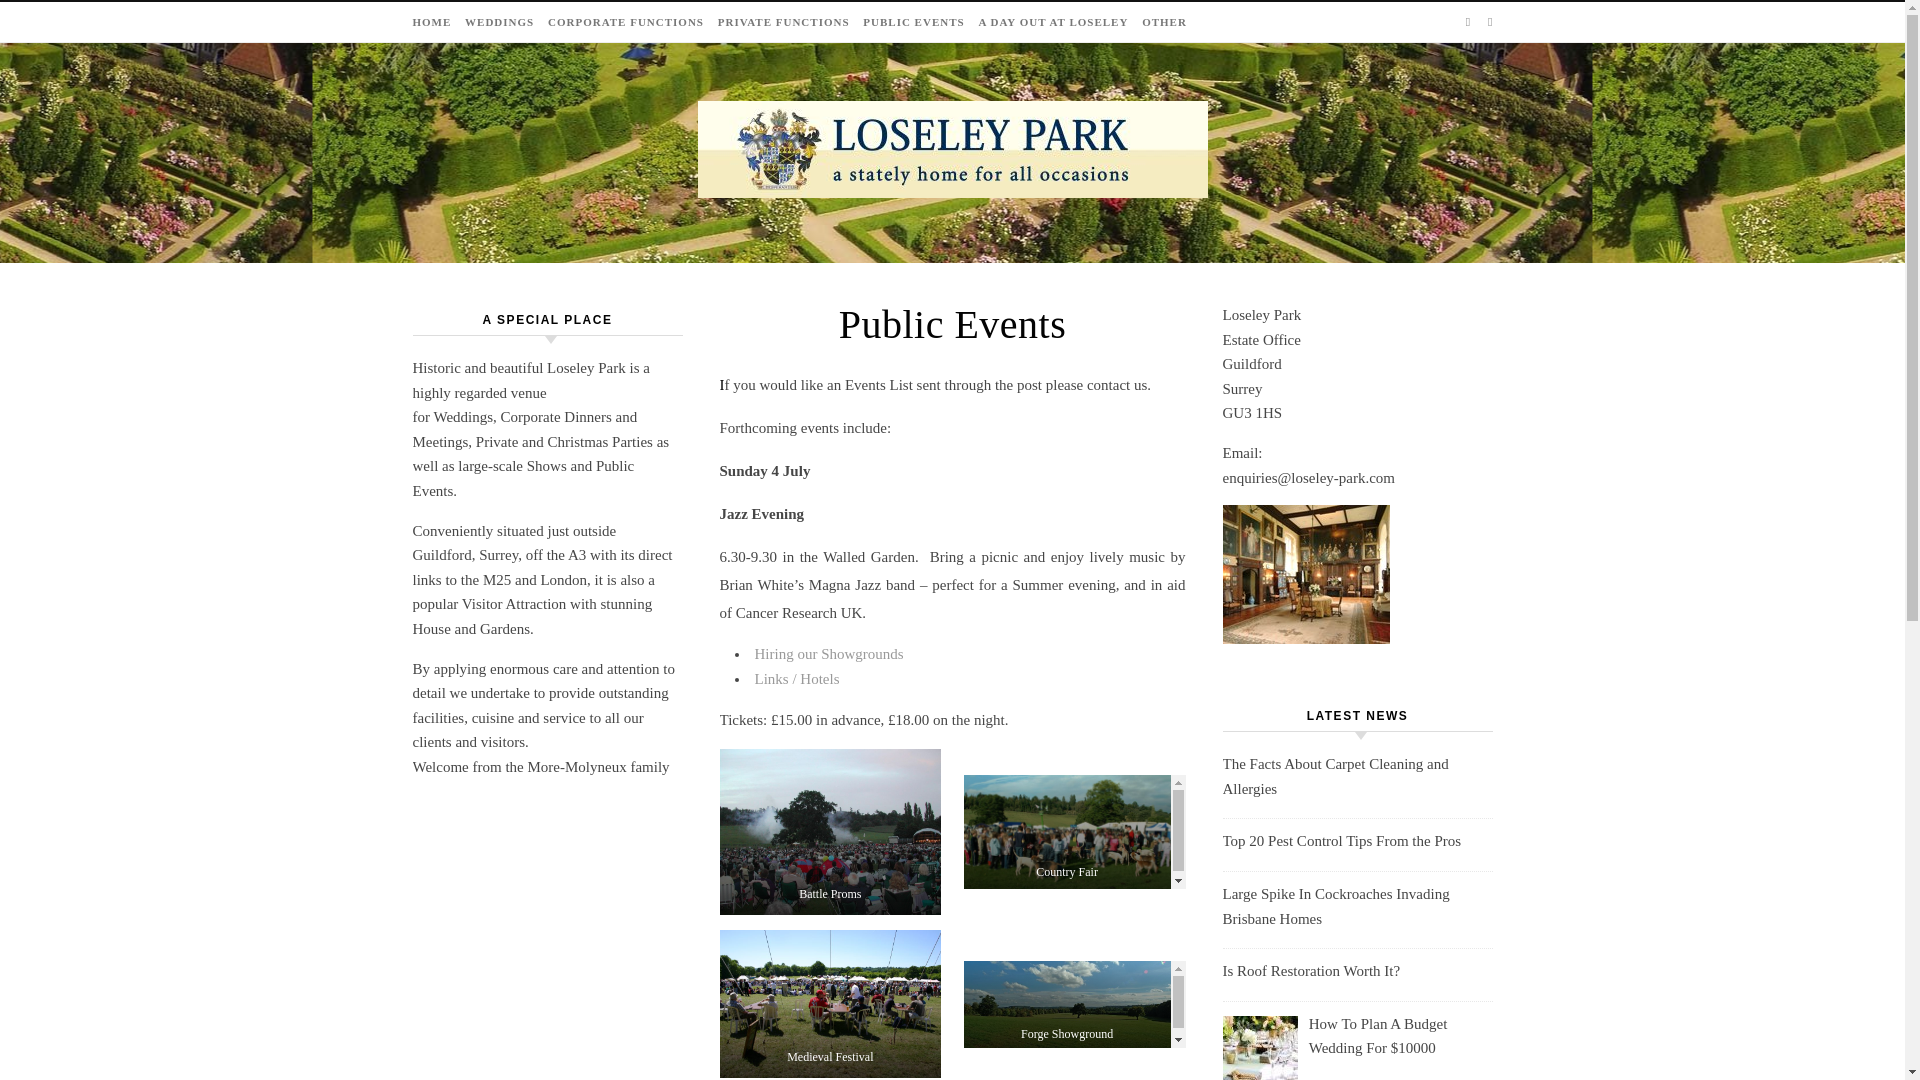 This screenshot has height=1080, width=1920. What do you see at coordinates (434, 22) in the screenshot?
I see `HOME` at bounding box center [434, 22].